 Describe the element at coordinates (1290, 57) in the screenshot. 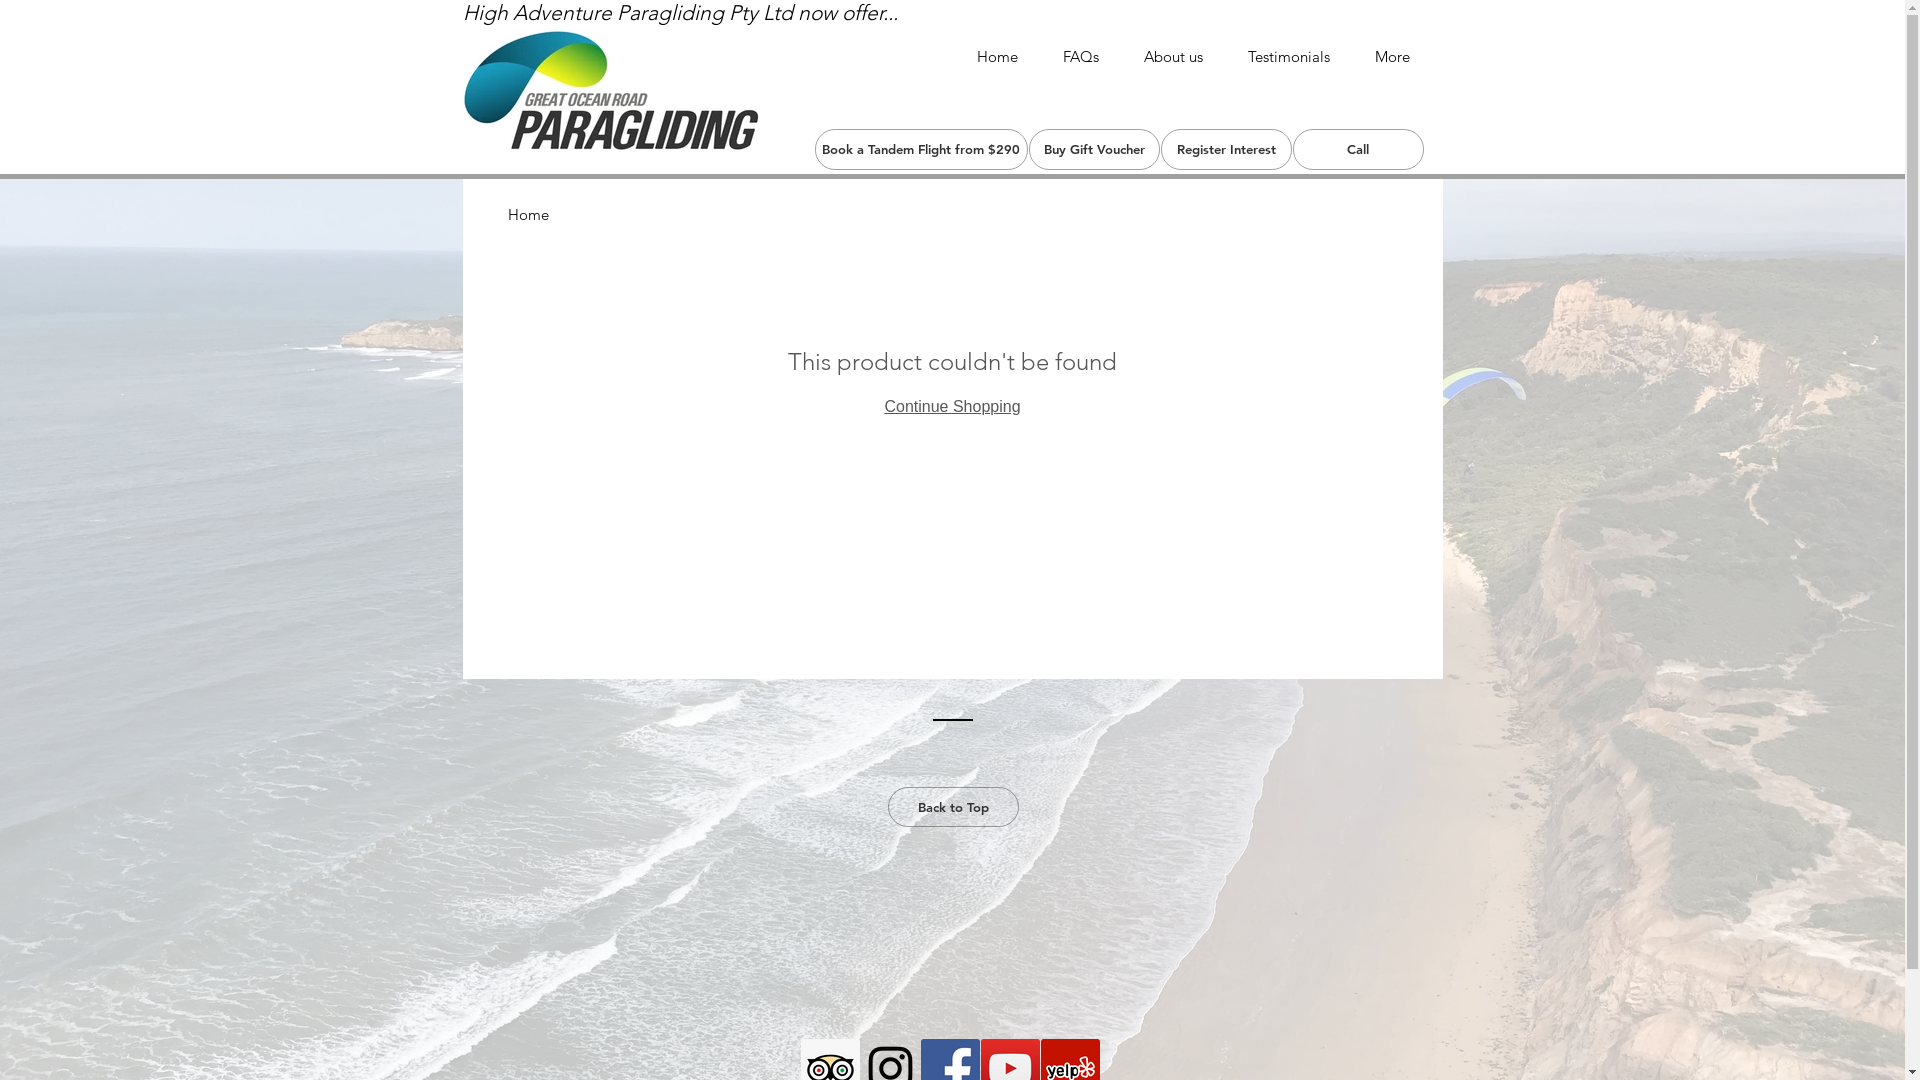

I see `Testimonials` at that location.